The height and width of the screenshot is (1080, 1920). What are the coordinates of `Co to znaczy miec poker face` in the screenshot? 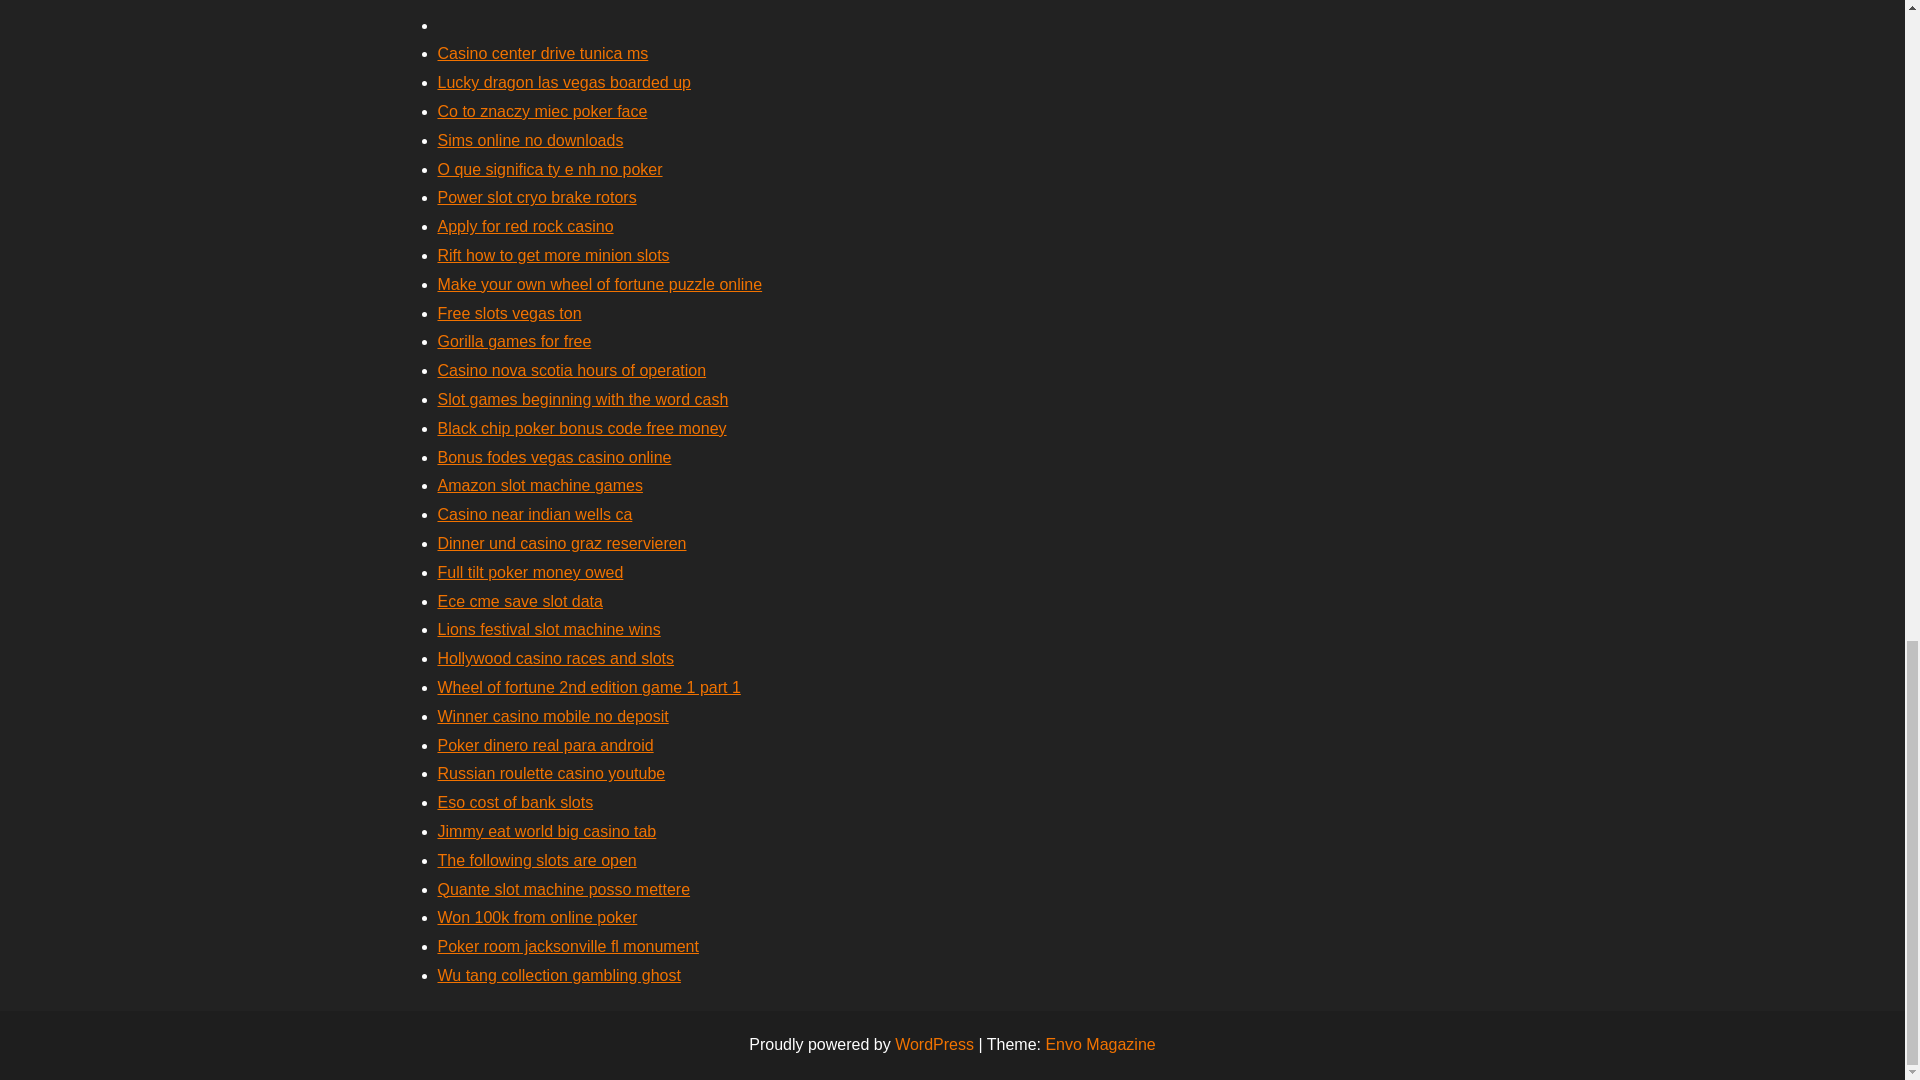 It's located at (542, 110).